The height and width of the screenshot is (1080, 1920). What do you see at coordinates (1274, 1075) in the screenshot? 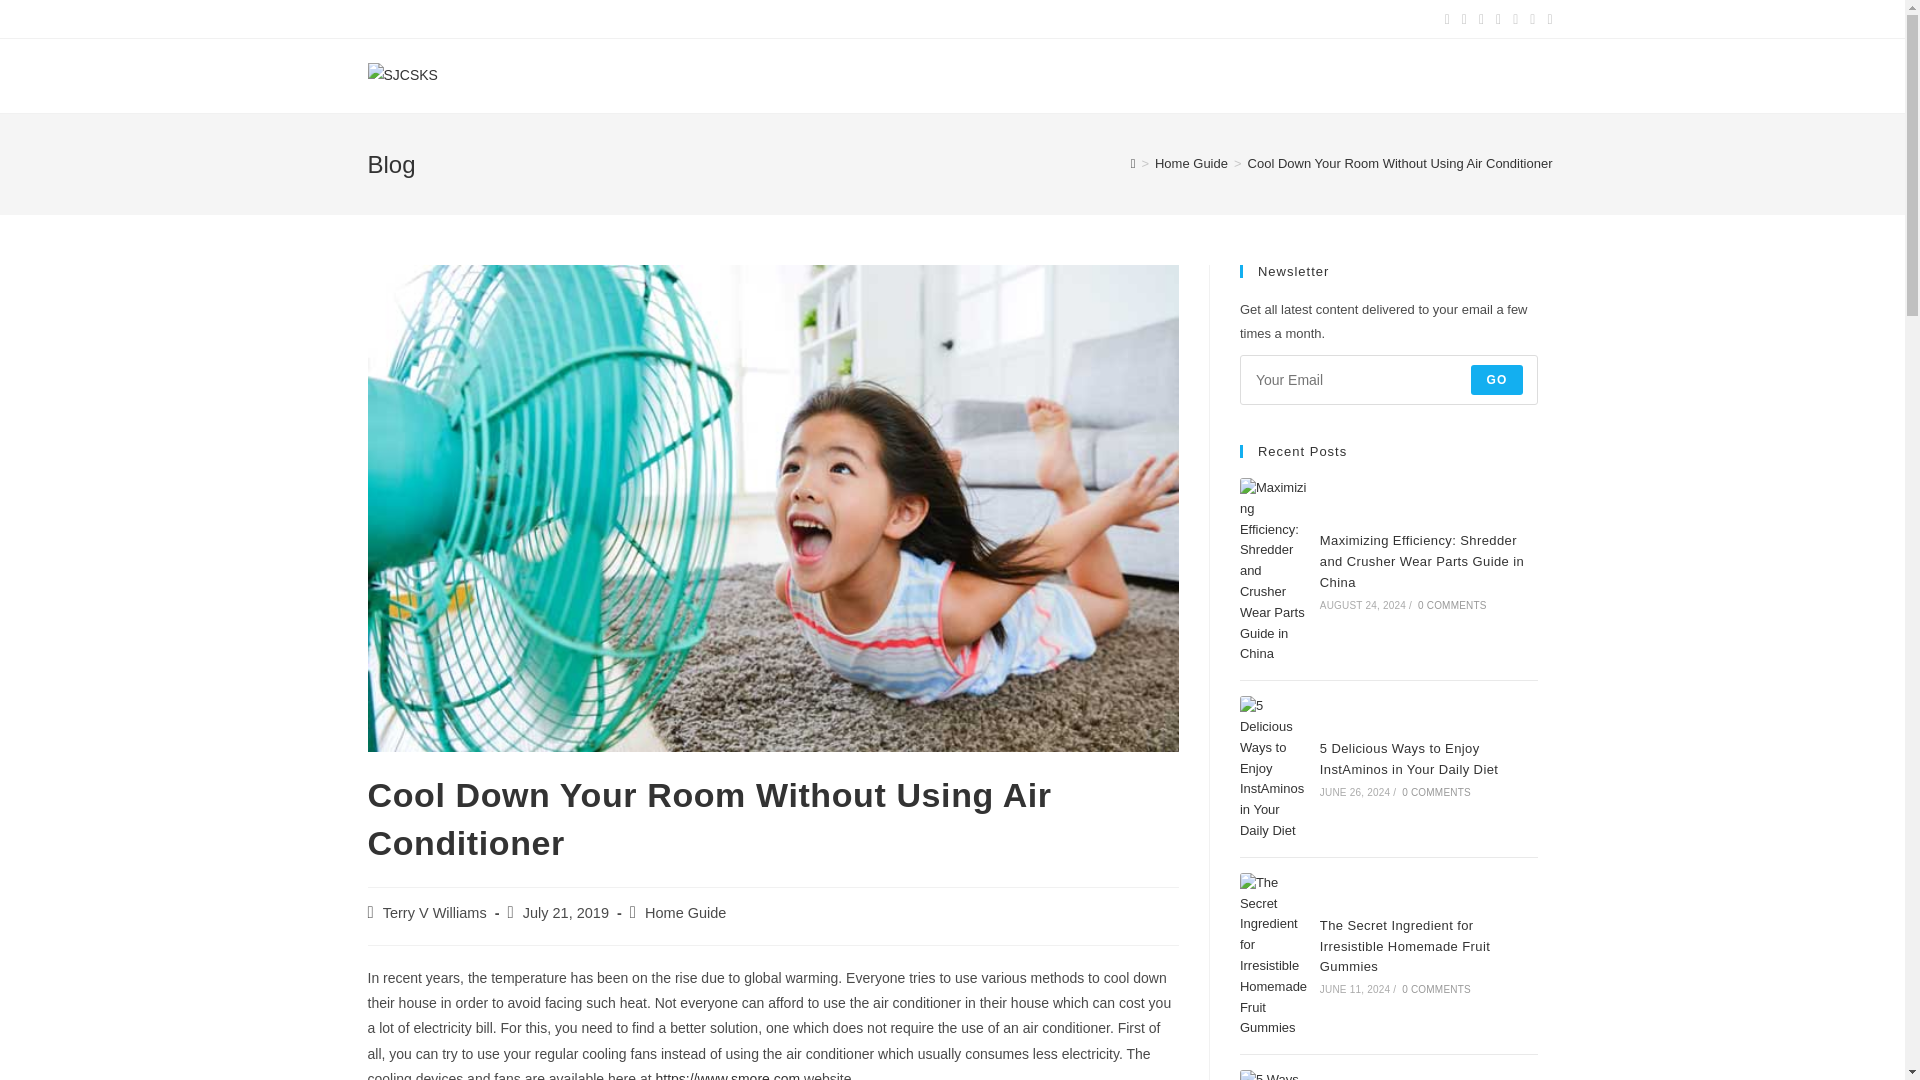
I see `5 Ways Purisaki Patch Can Improve Your Health` at bounding box center [1274, 1075].